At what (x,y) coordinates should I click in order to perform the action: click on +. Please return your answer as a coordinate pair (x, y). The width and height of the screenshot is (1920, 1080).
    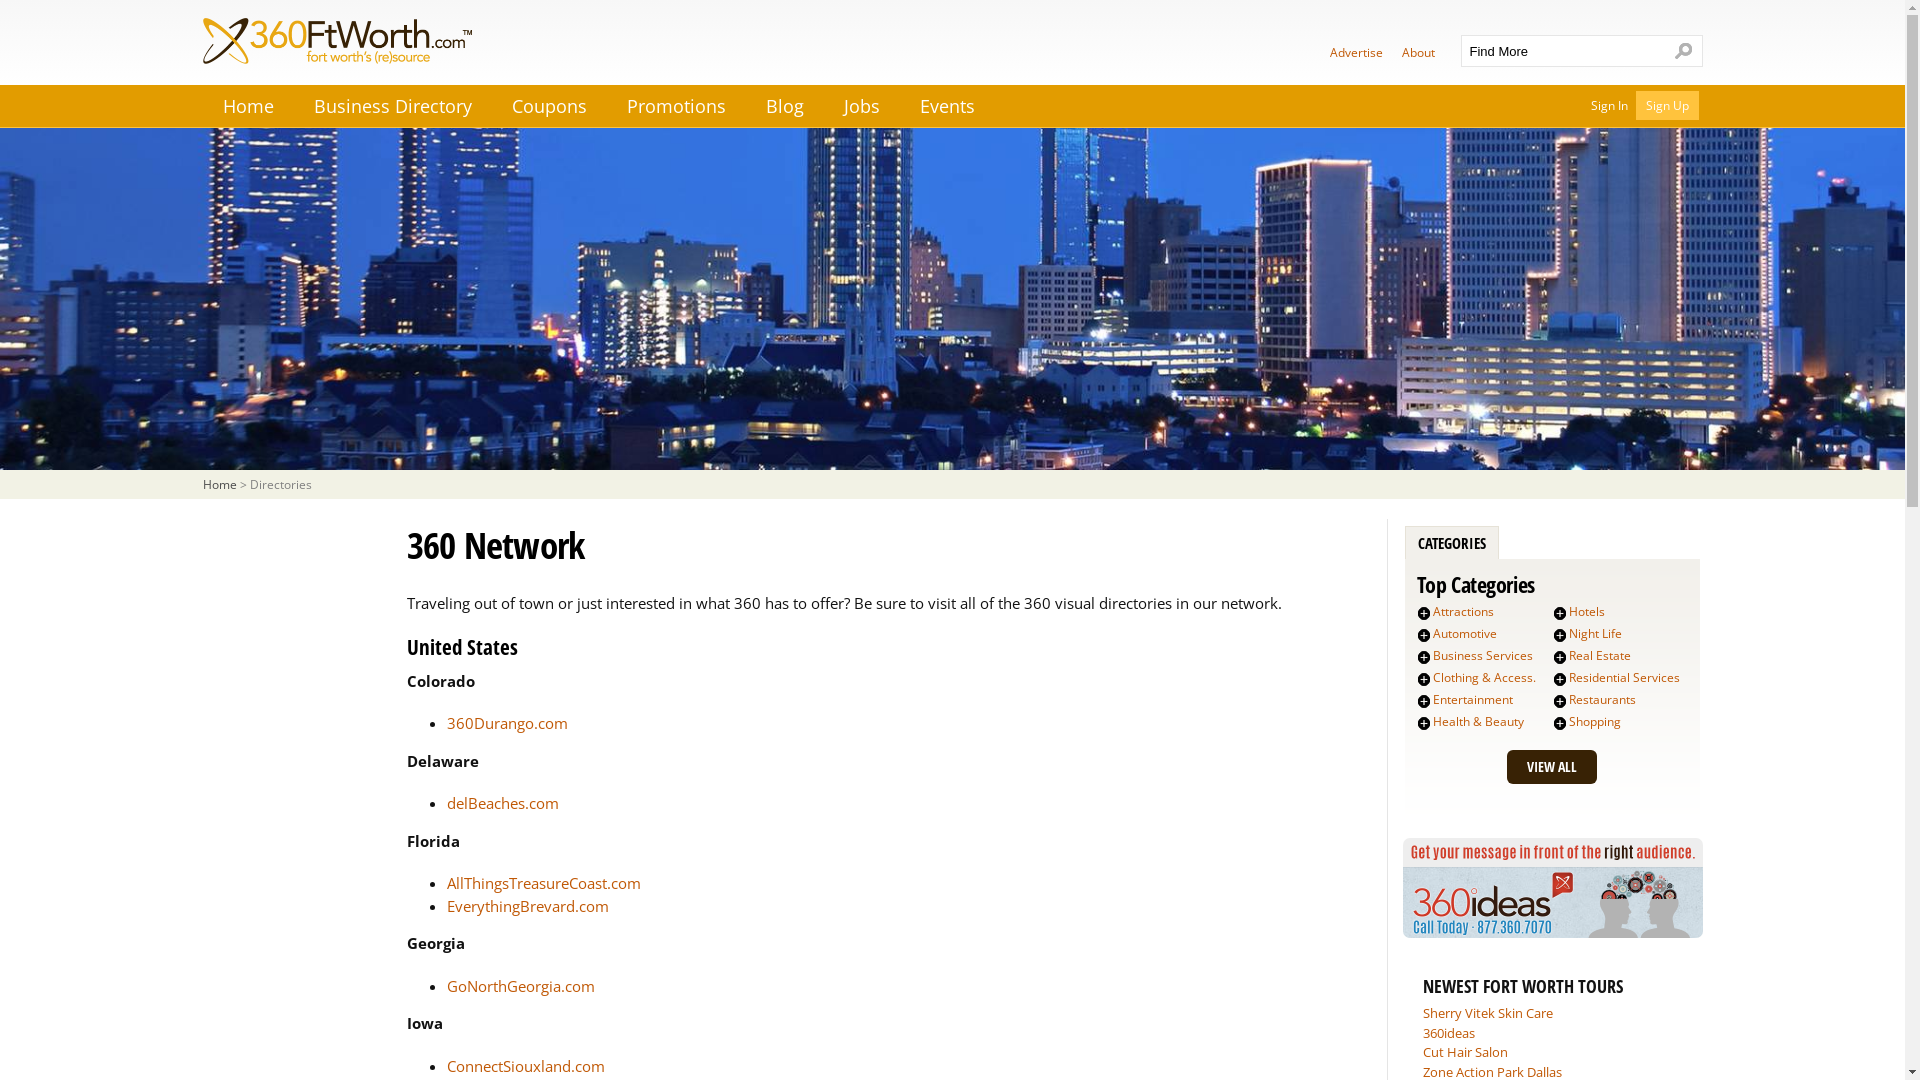
    Looking at the image, I should click on (1424, 701).